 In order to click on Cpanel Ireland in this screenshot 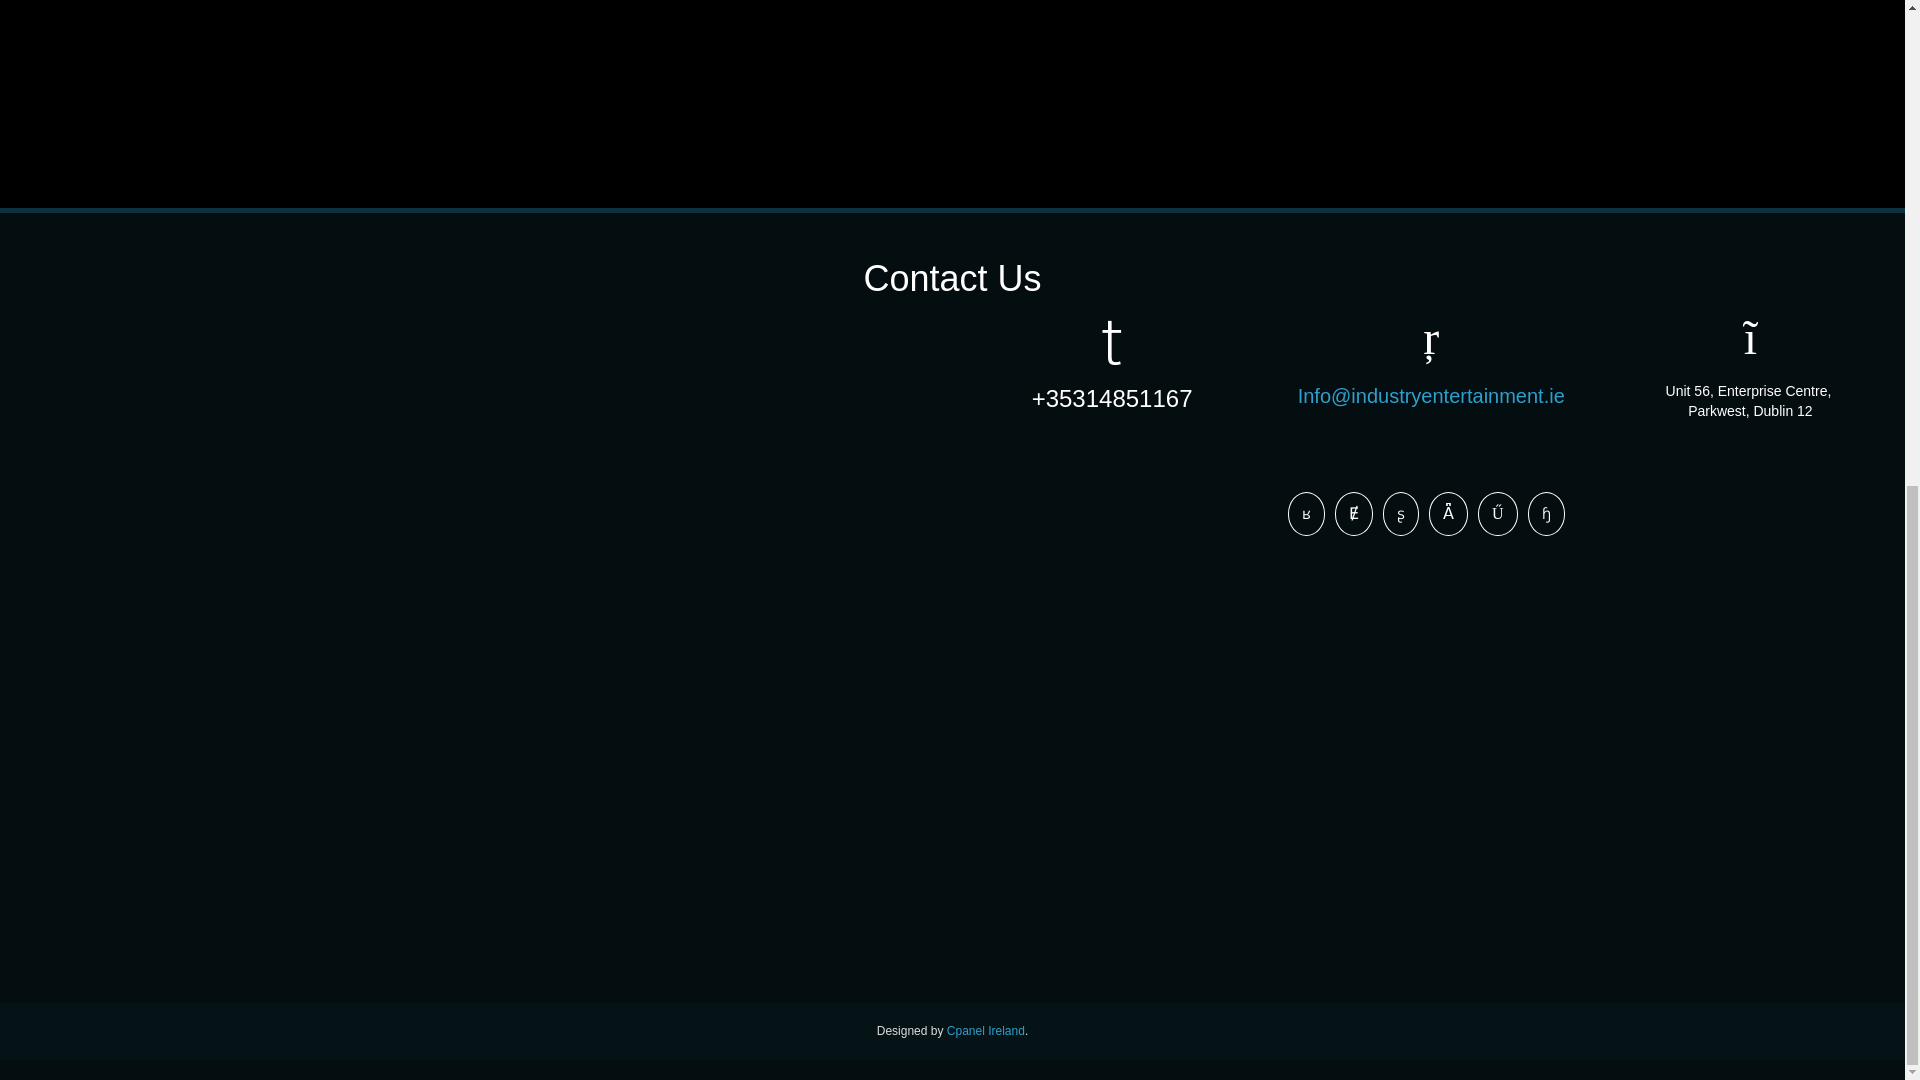, I will do `click(986, 1030)`.